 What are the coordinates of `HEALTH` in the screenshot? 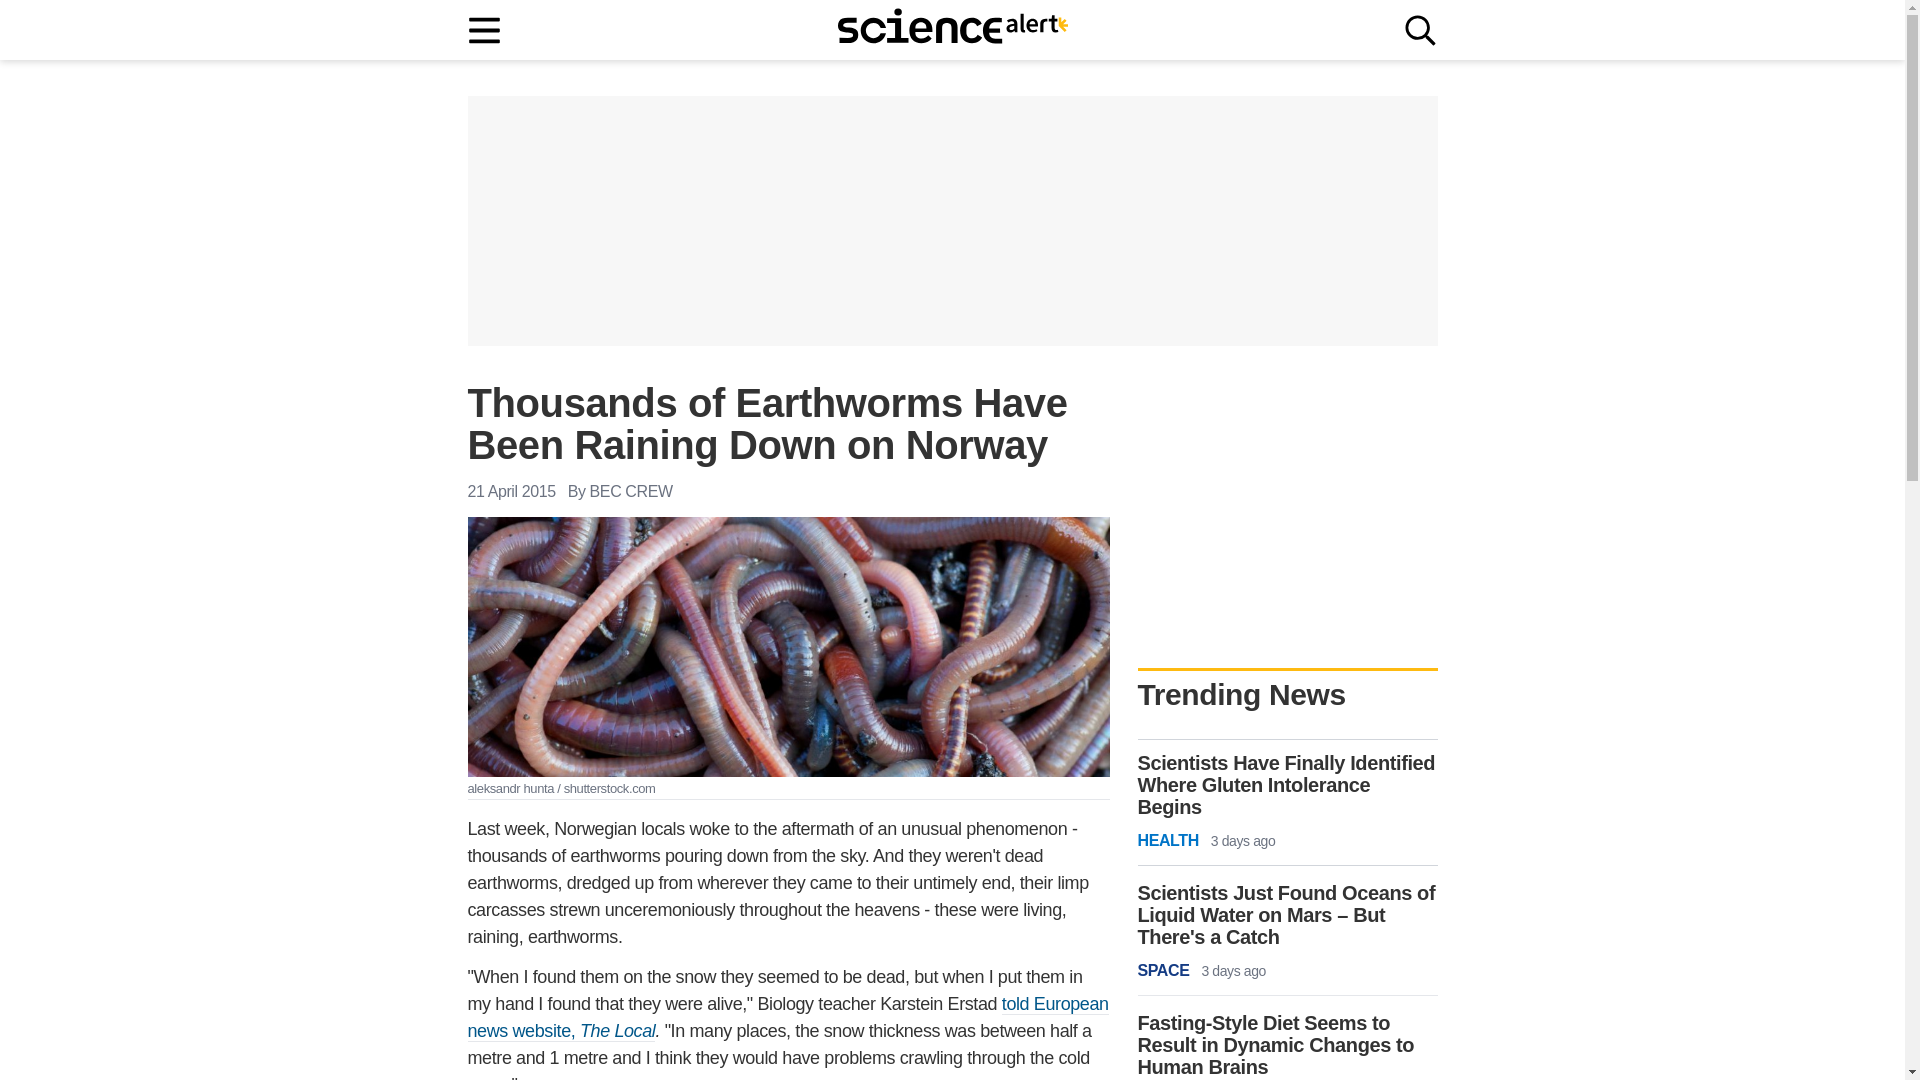 It's located at (1168, 841).